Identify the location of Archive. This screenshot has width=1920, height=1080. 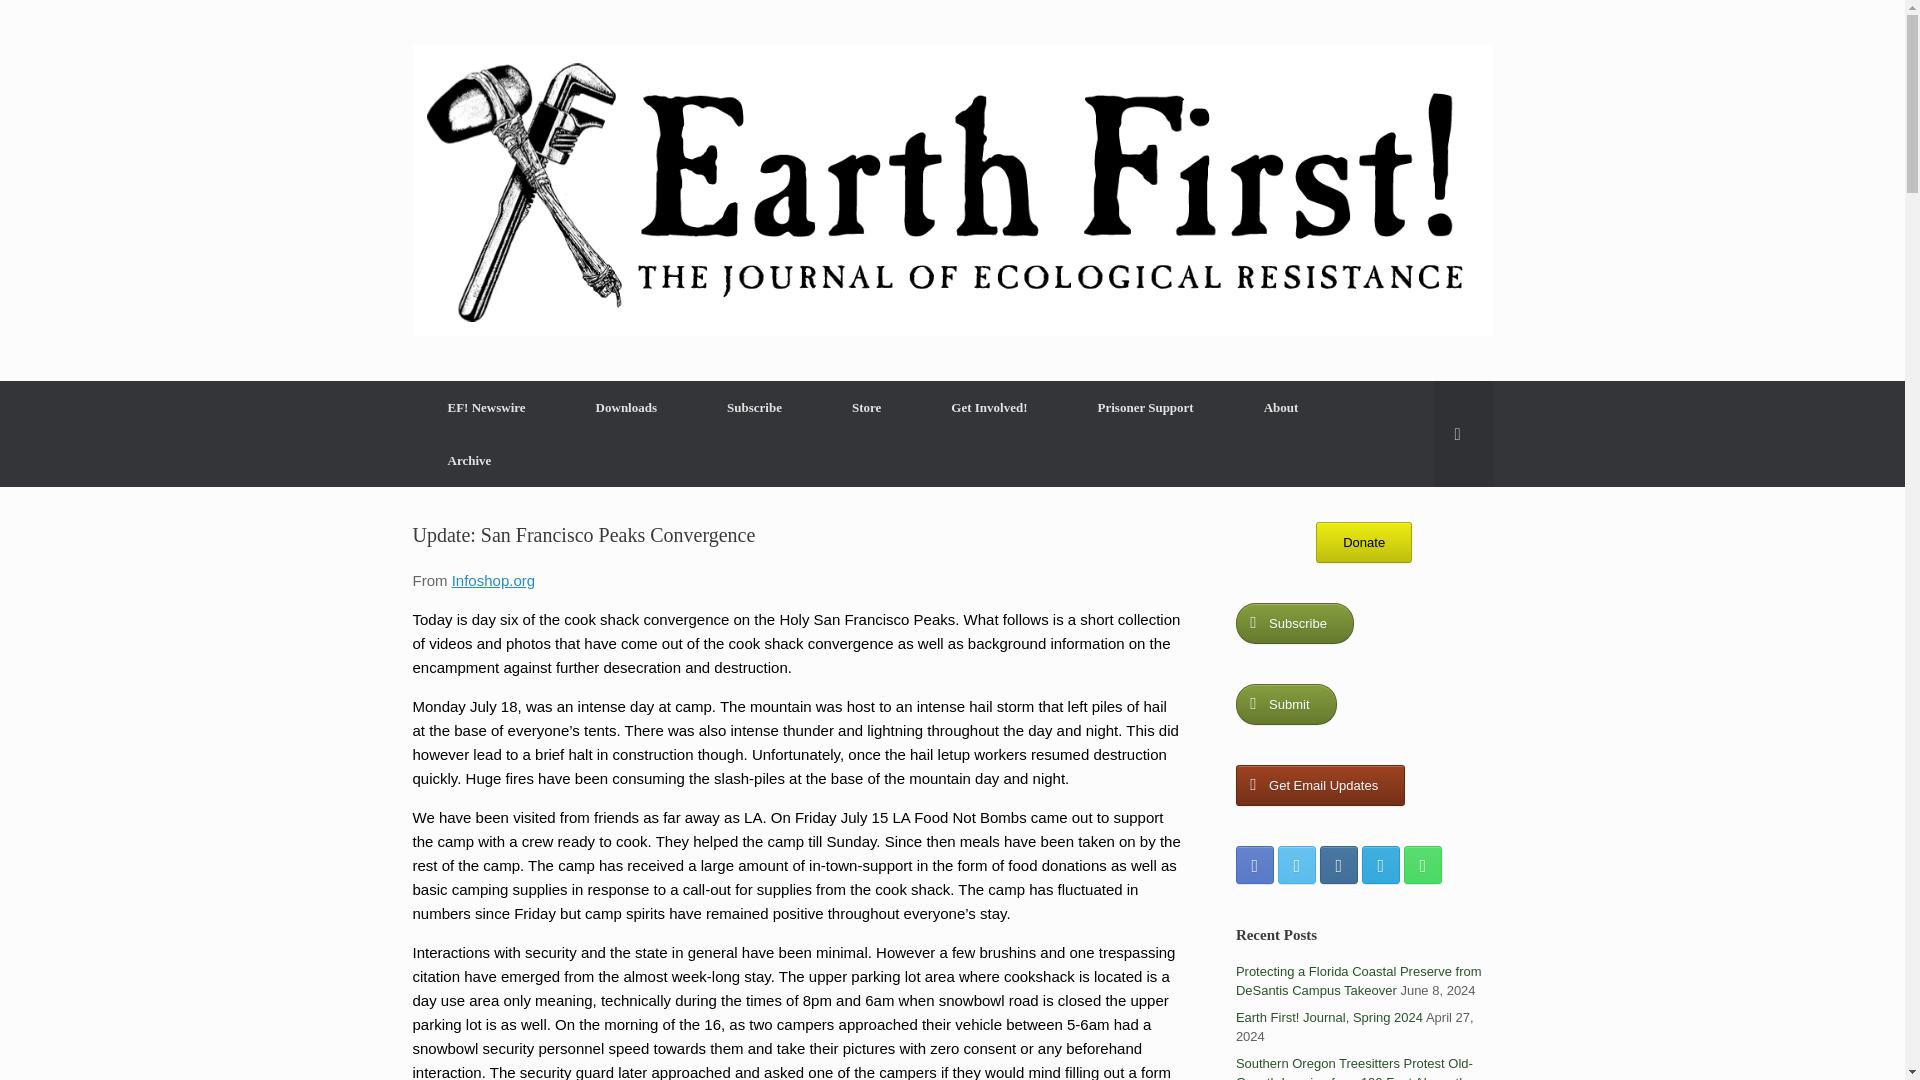
(469, 460).